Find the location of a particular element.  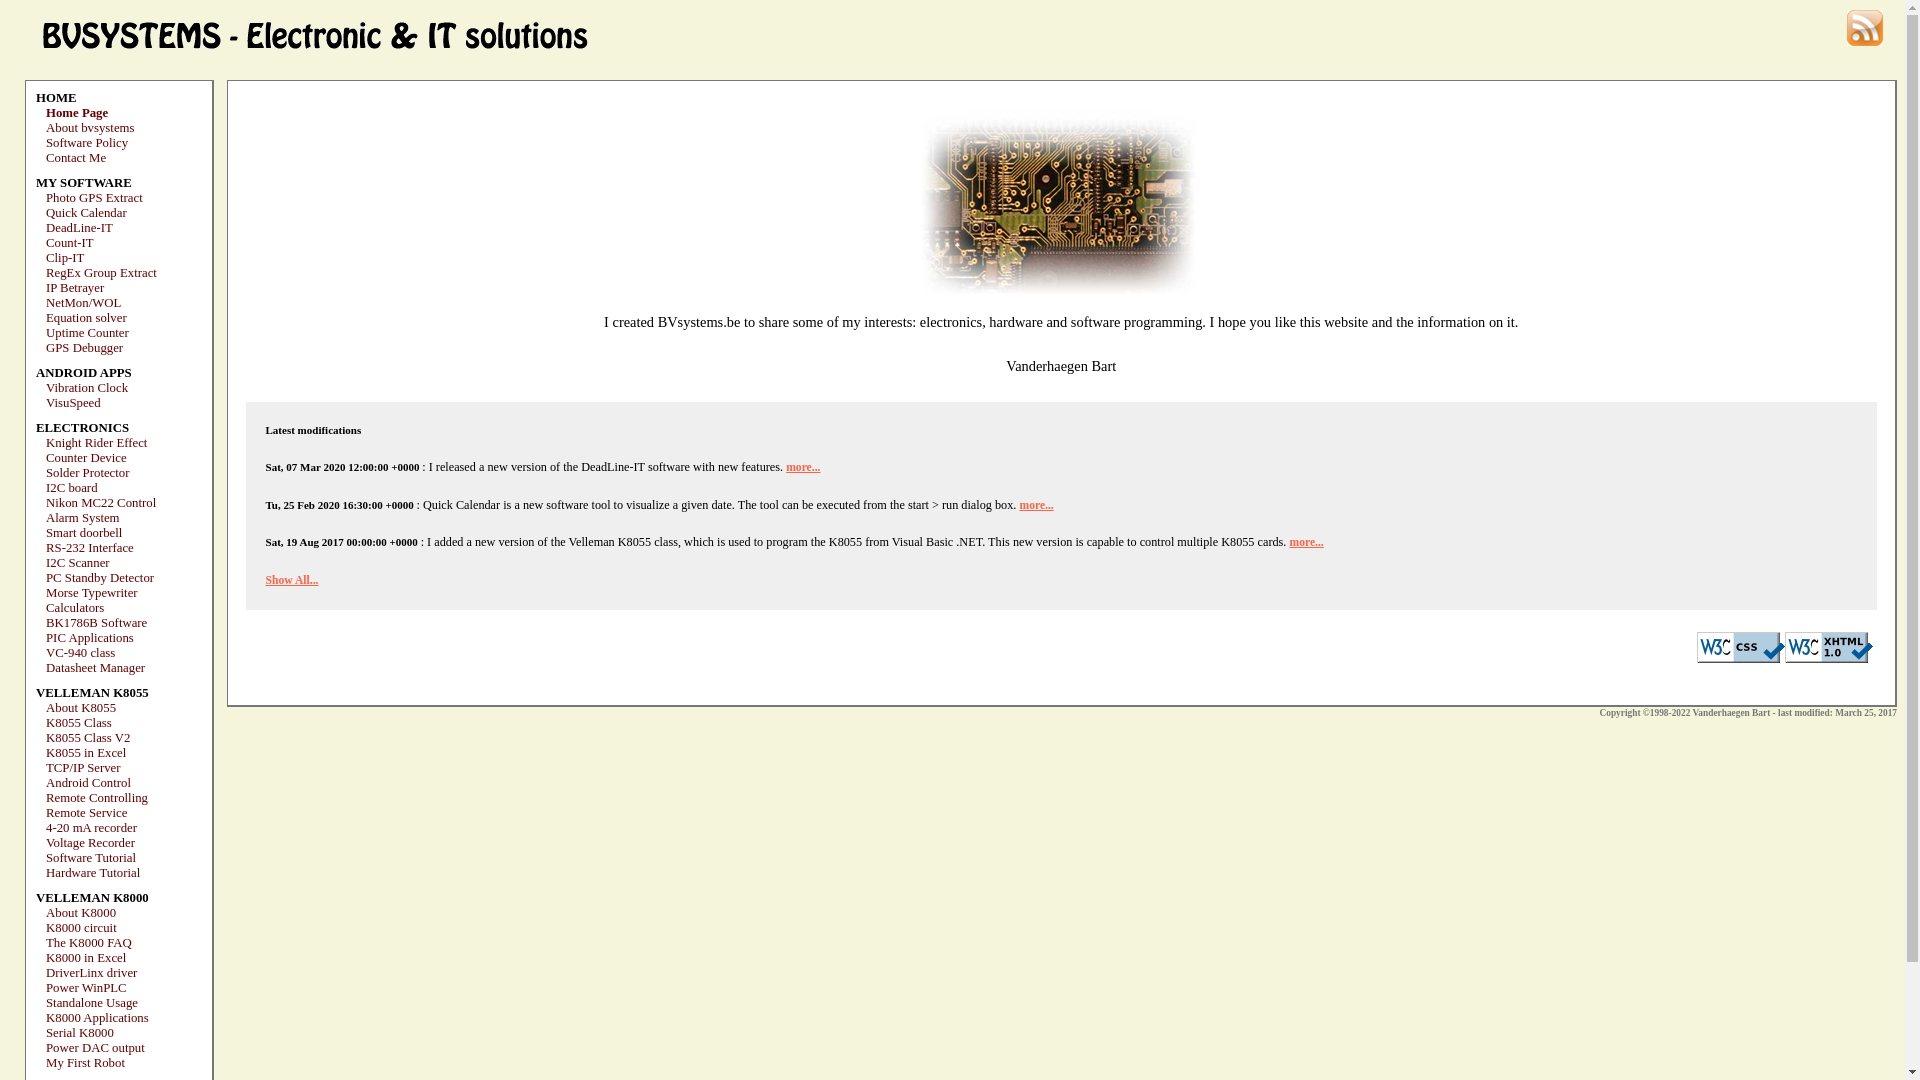

Remote Controlling is located at coordinates (97, 798).